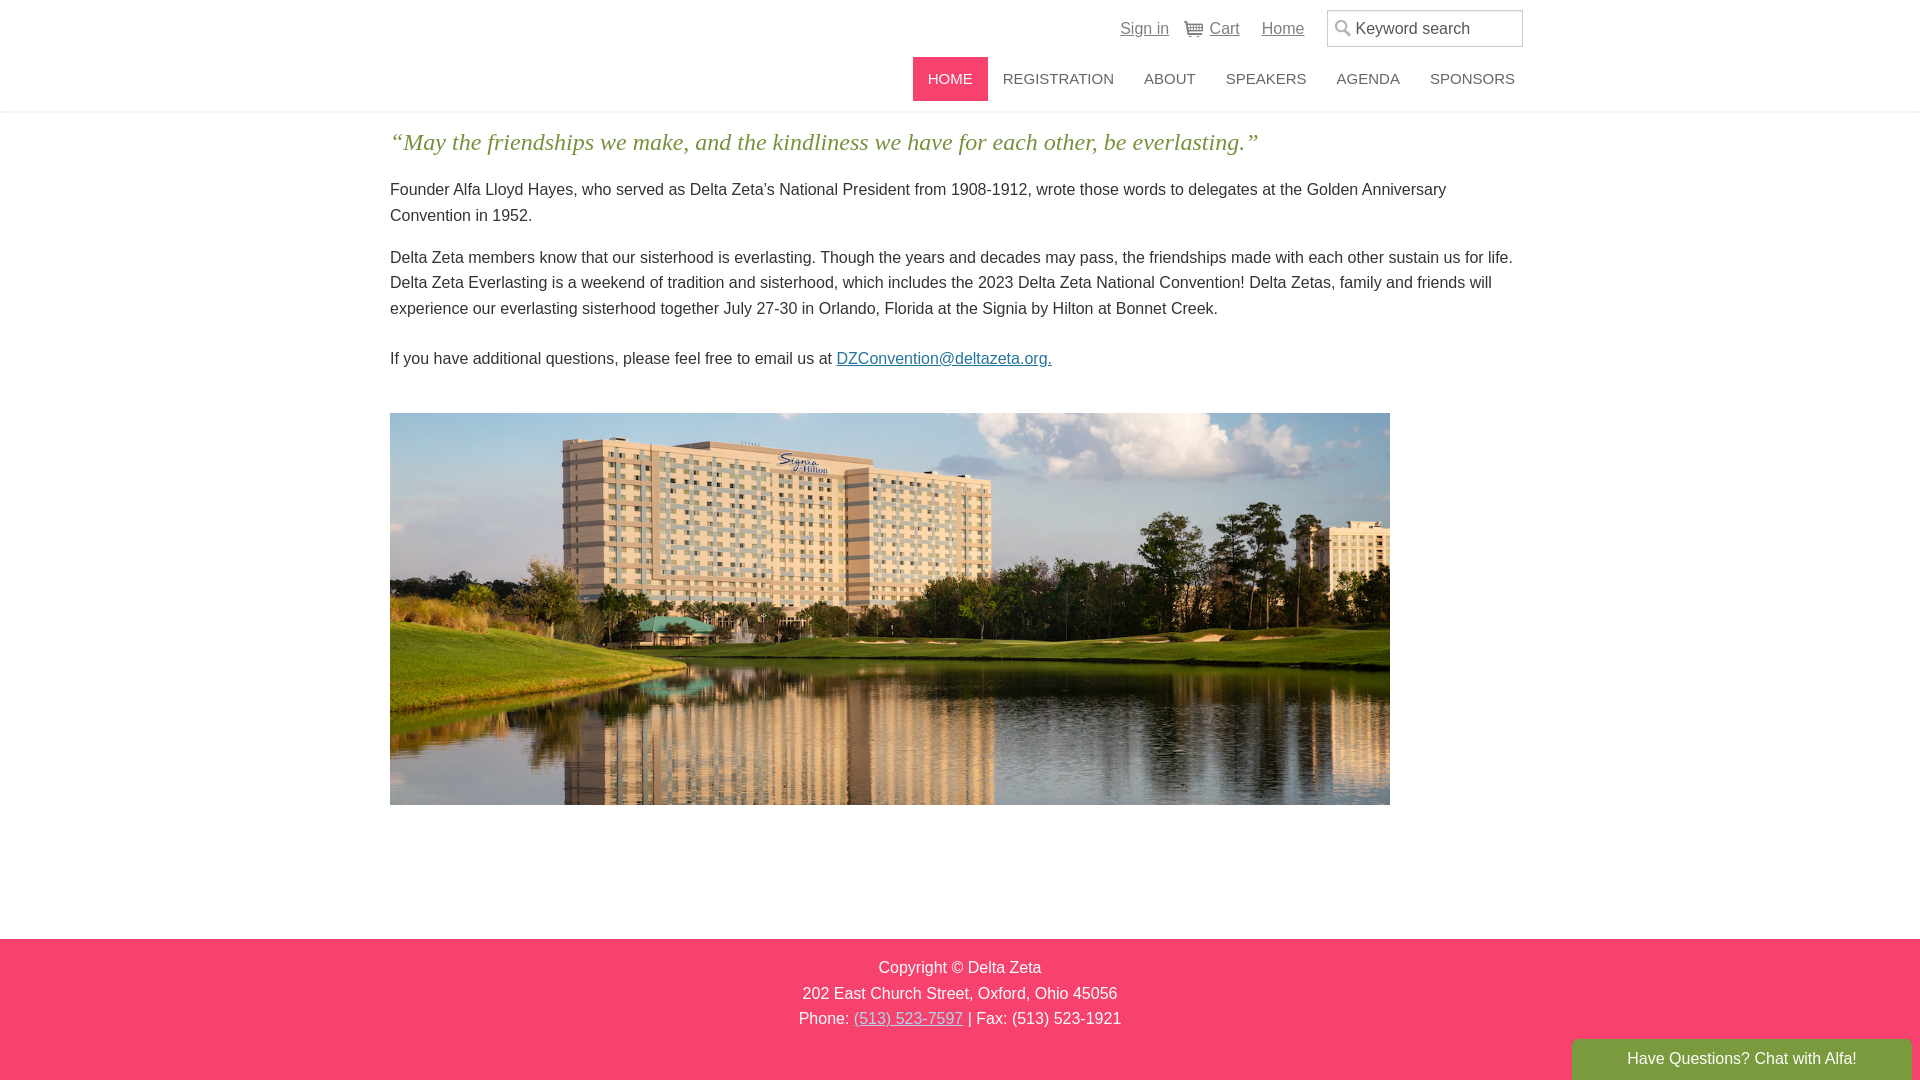 This screenshot has width=1920, height=1080. I want to click on REGISTRATION, so click(1058, 79).